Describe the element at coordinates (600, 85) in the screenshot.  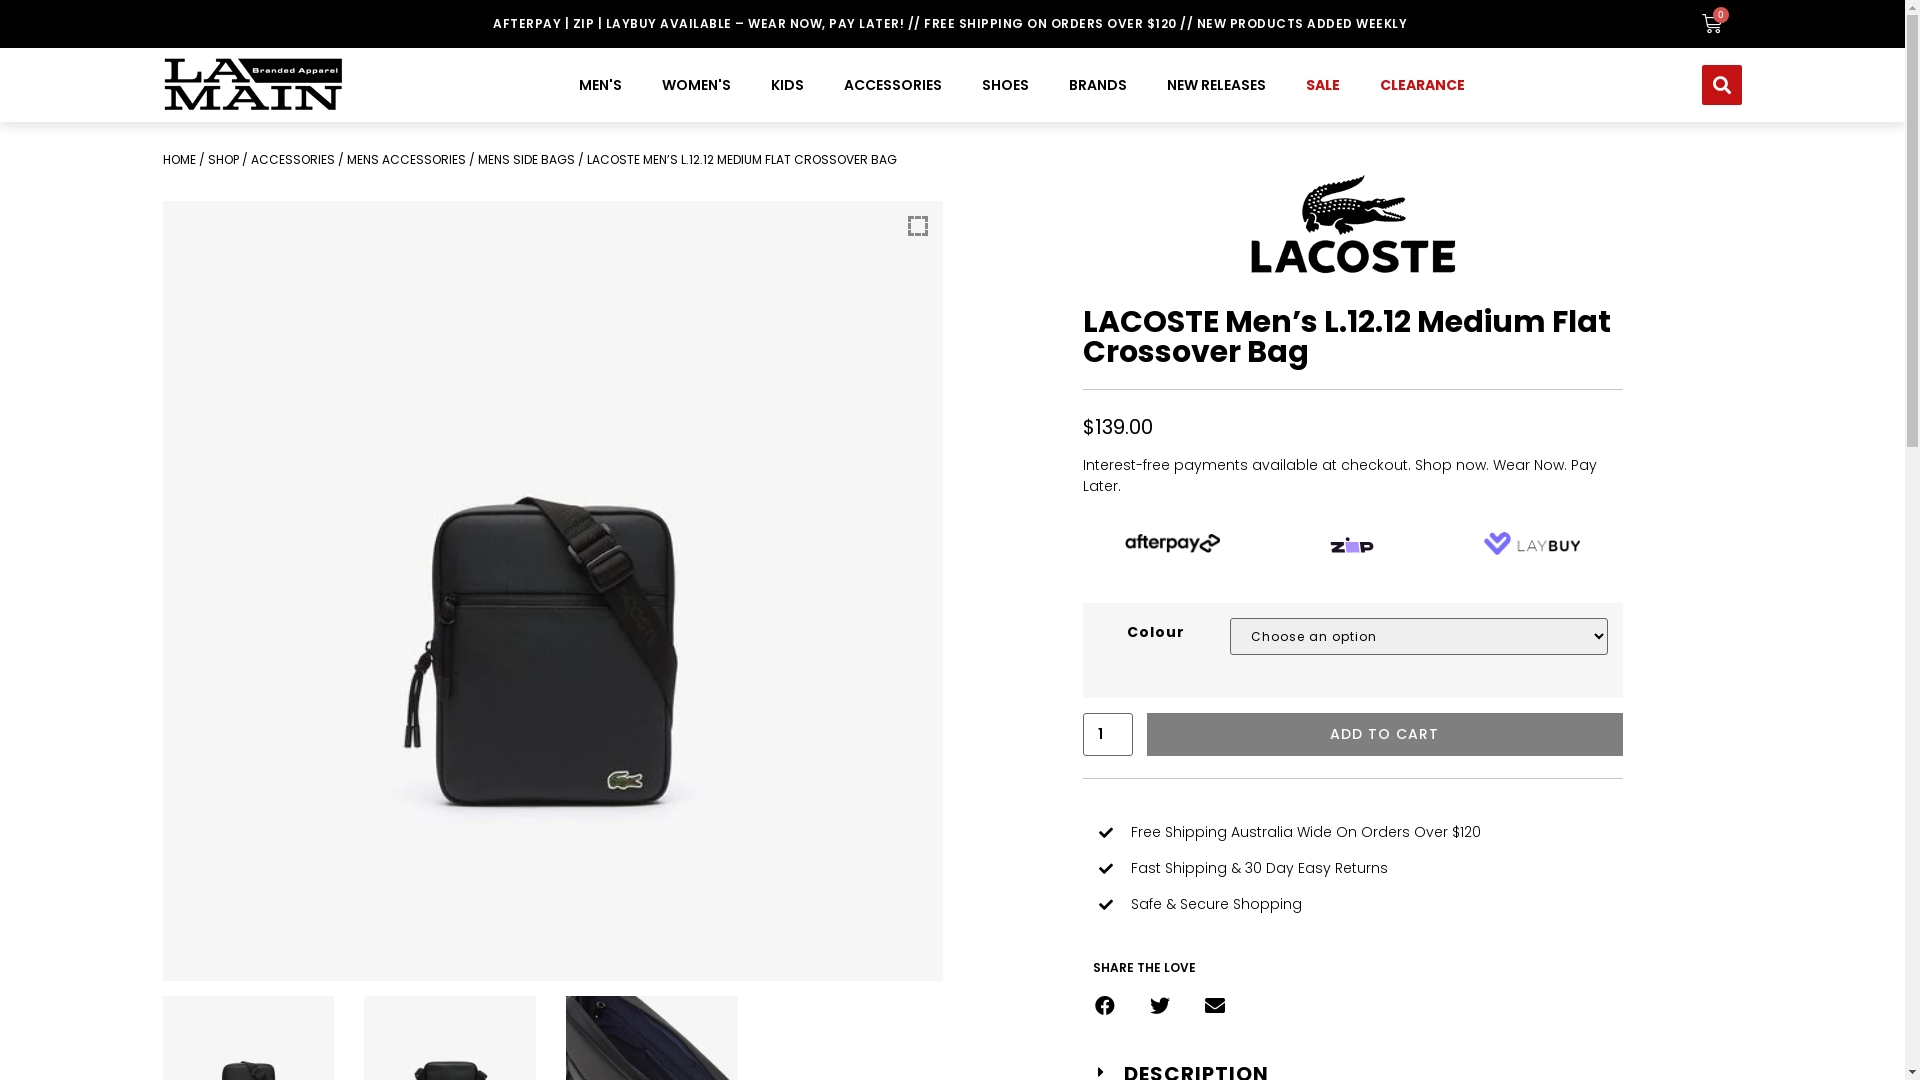
I see `MEN'S` at that location.